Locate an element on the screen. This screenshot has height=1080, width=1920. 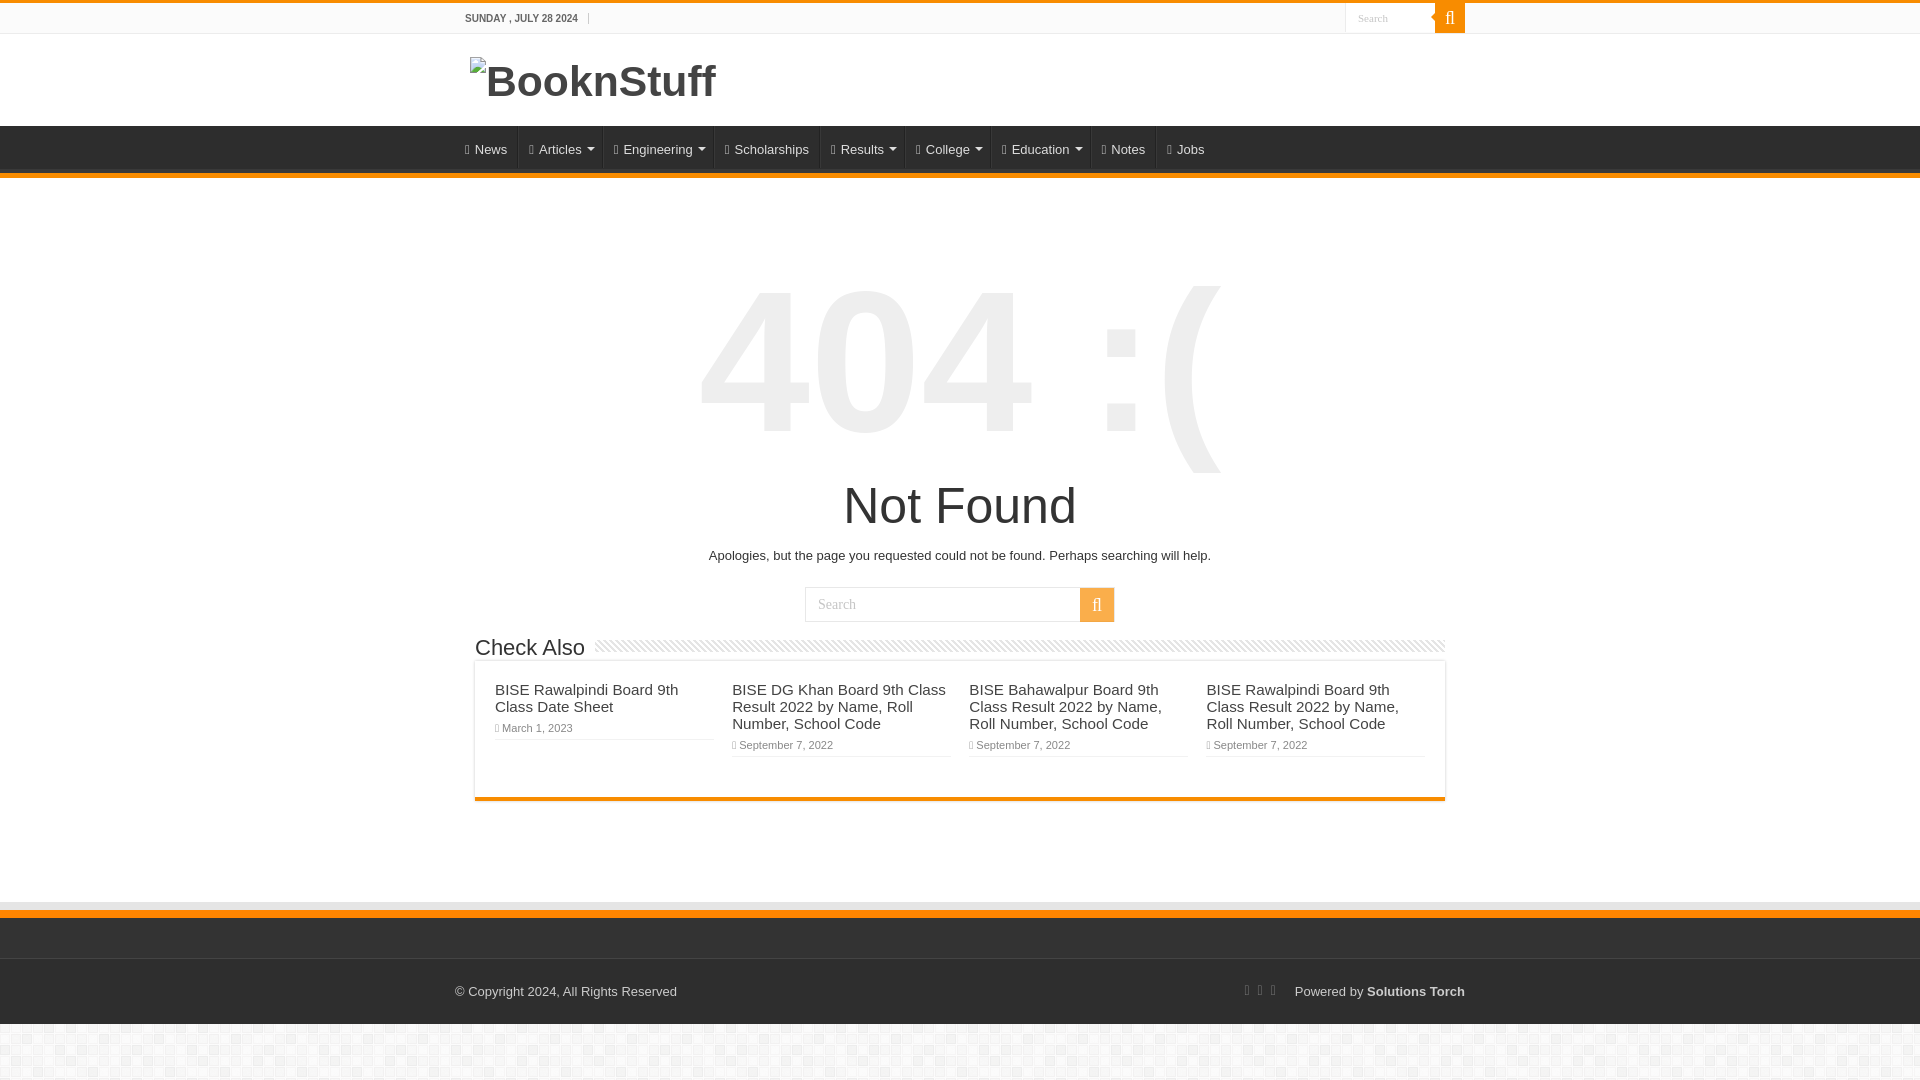
Search is located at coordinates (1390, 18).